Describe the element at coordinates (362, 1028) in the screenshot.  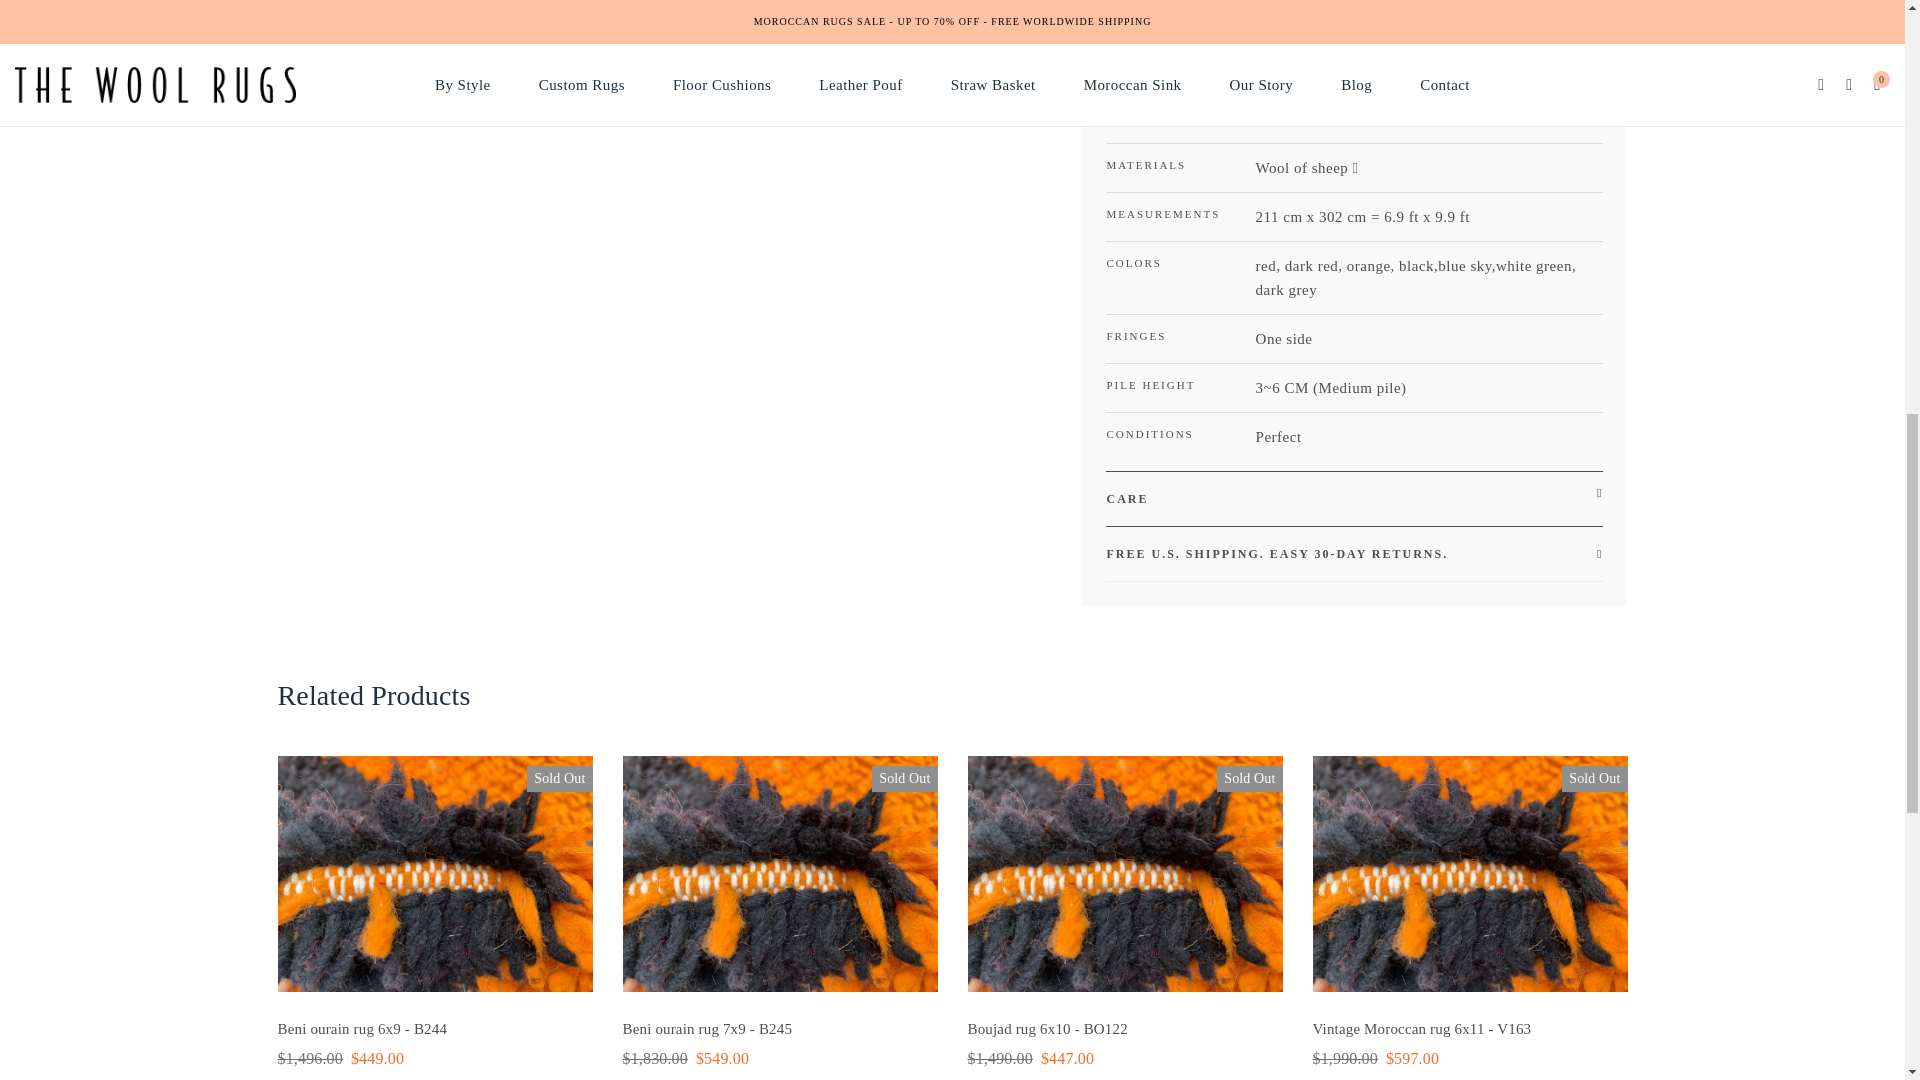
I see `Beni ourain rug 6x9 - B244` at that location.